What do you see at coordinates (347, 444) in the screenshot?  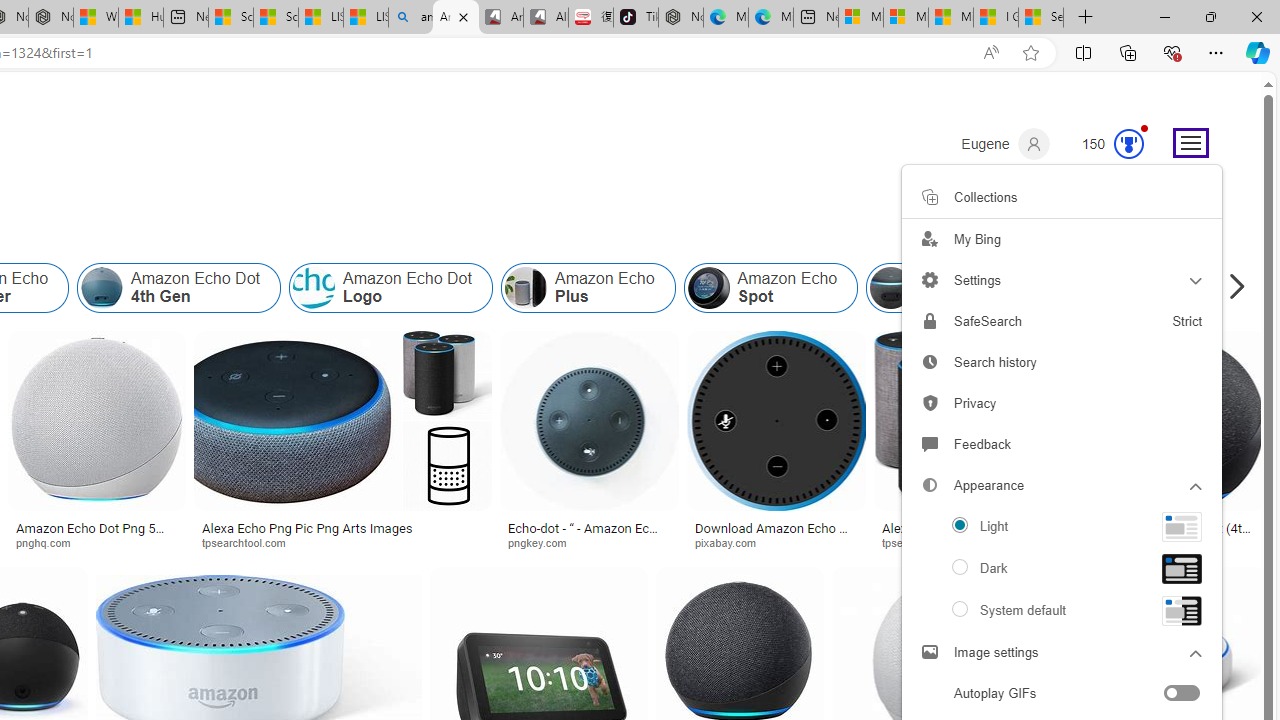 I see `Alexa Echo Png Pic Png Arts Imagestpsearchtool.comSave` at bounding box center [347, 444].